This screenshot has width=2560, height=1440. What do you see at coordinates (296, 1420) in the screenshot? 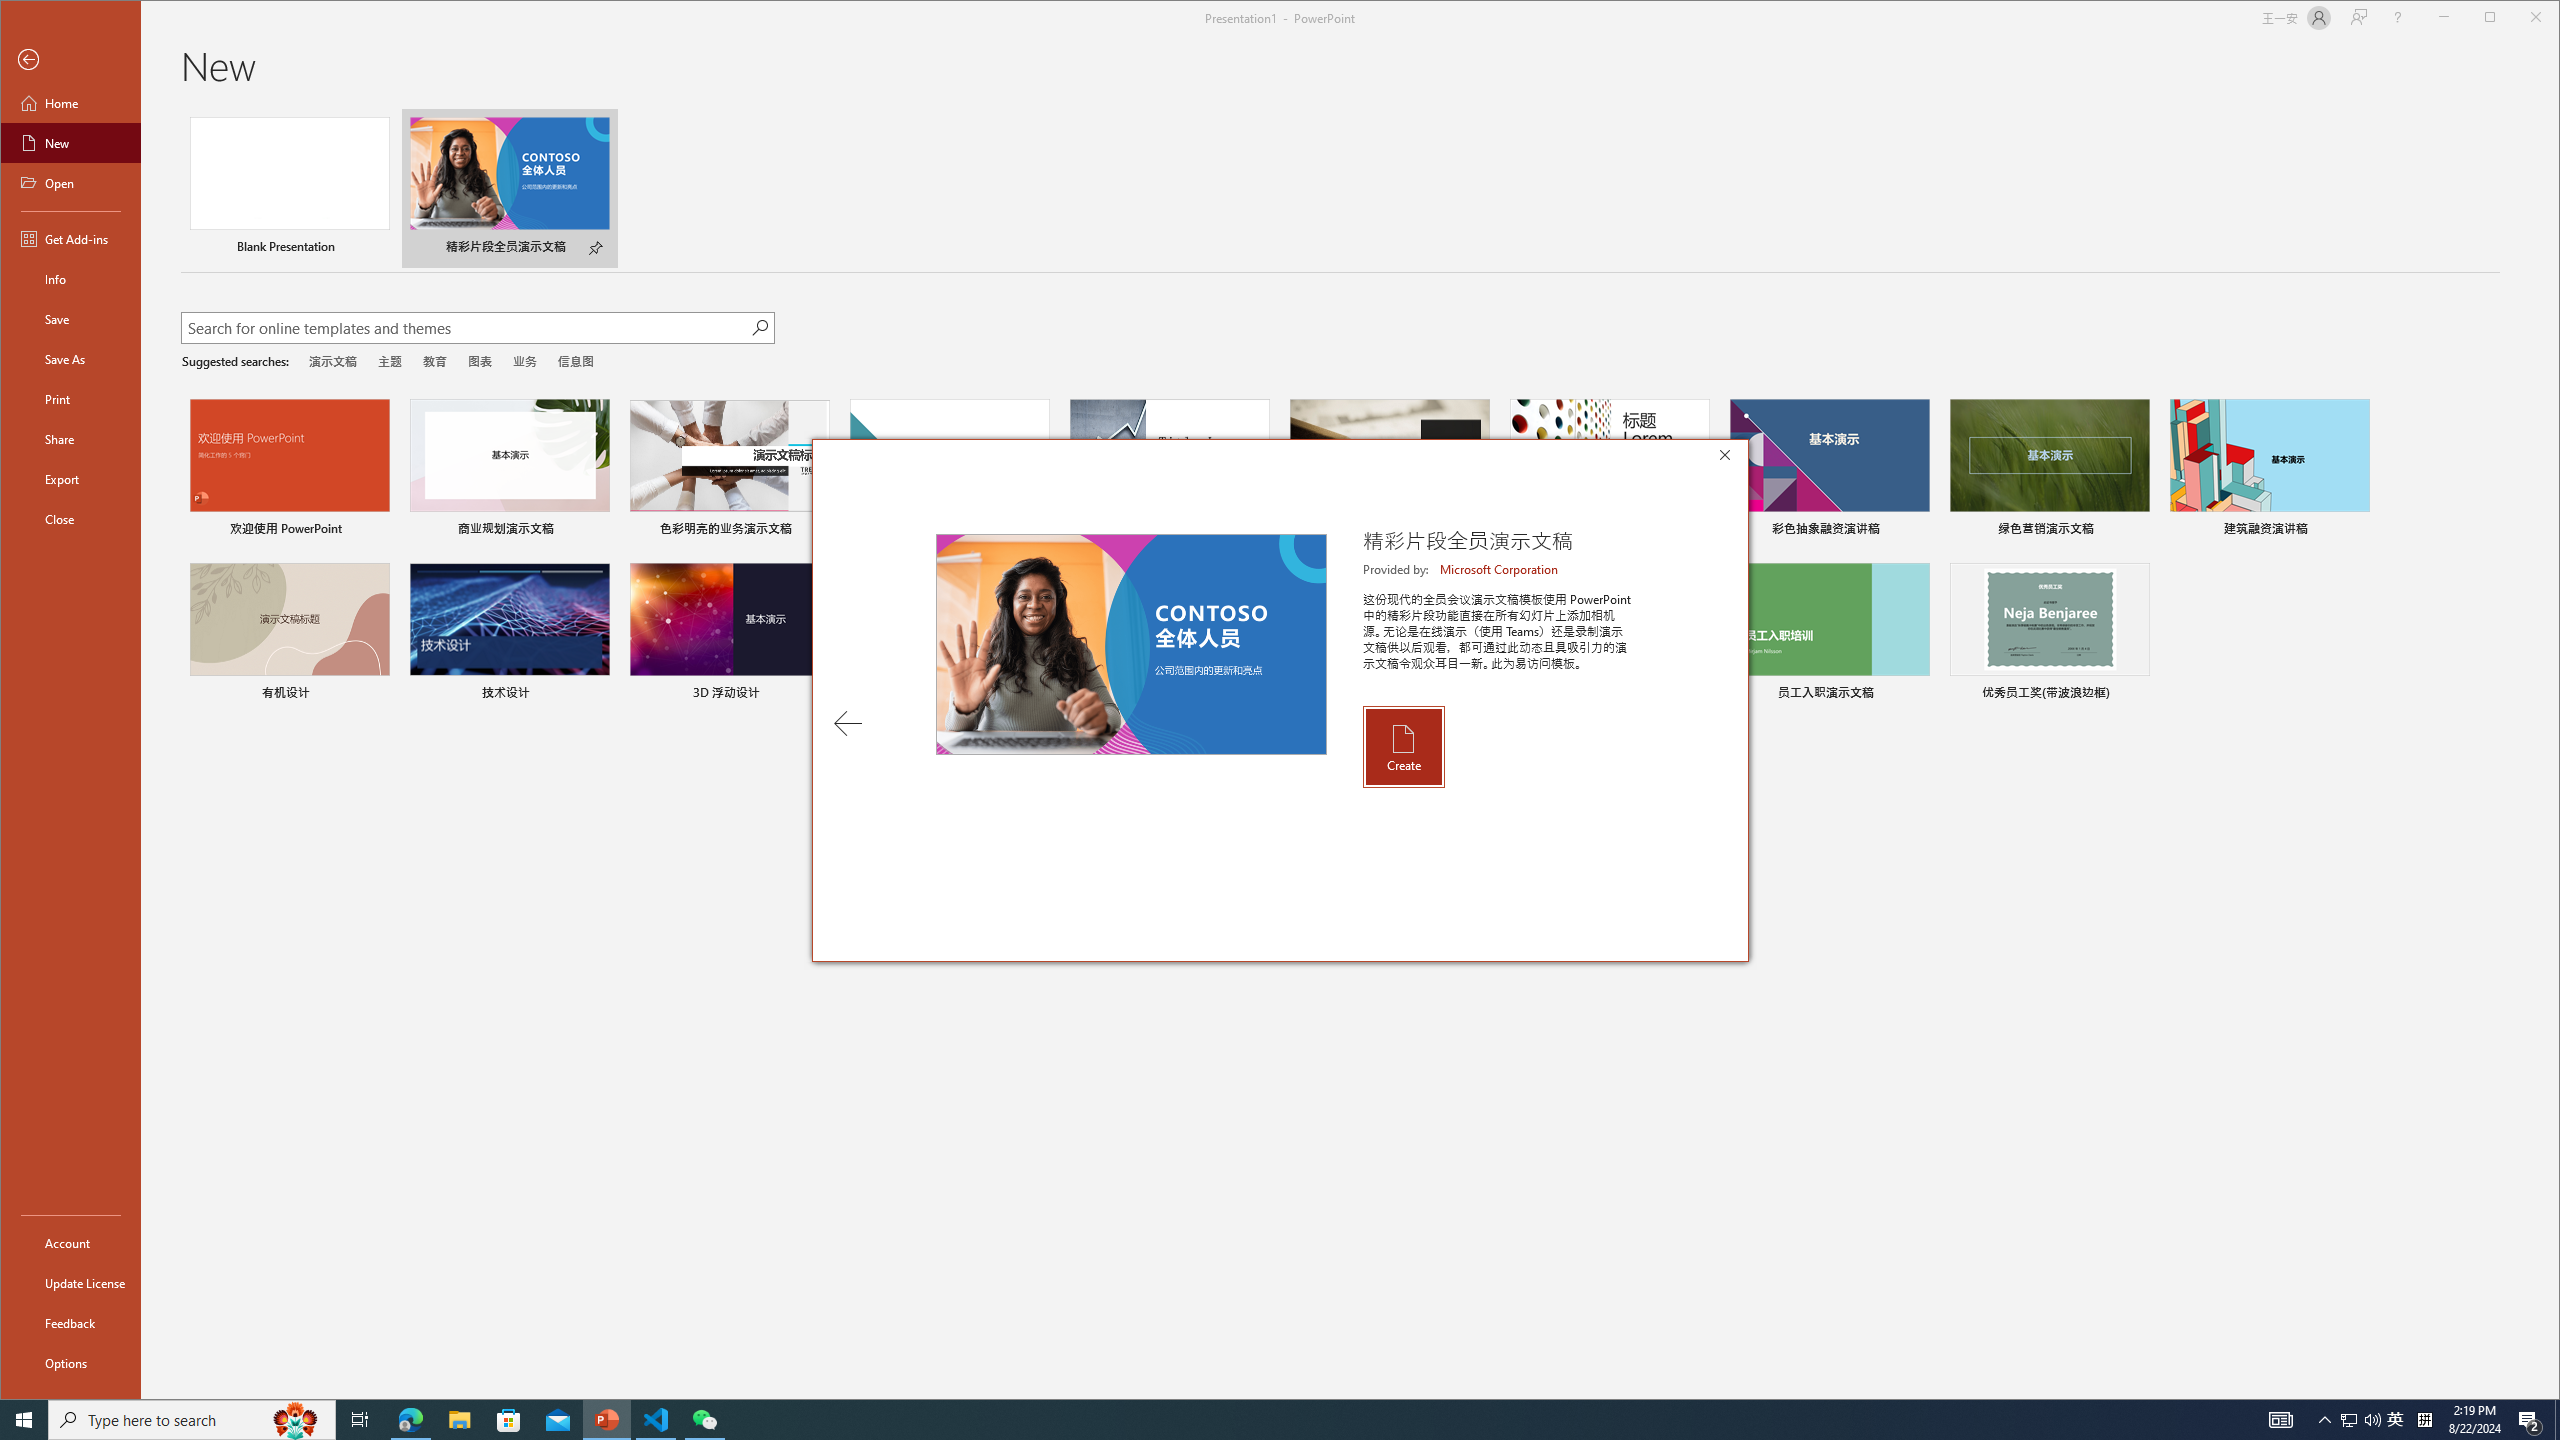
I see `Search highlights icon opens search home window` at bounding box center [296, 1420].